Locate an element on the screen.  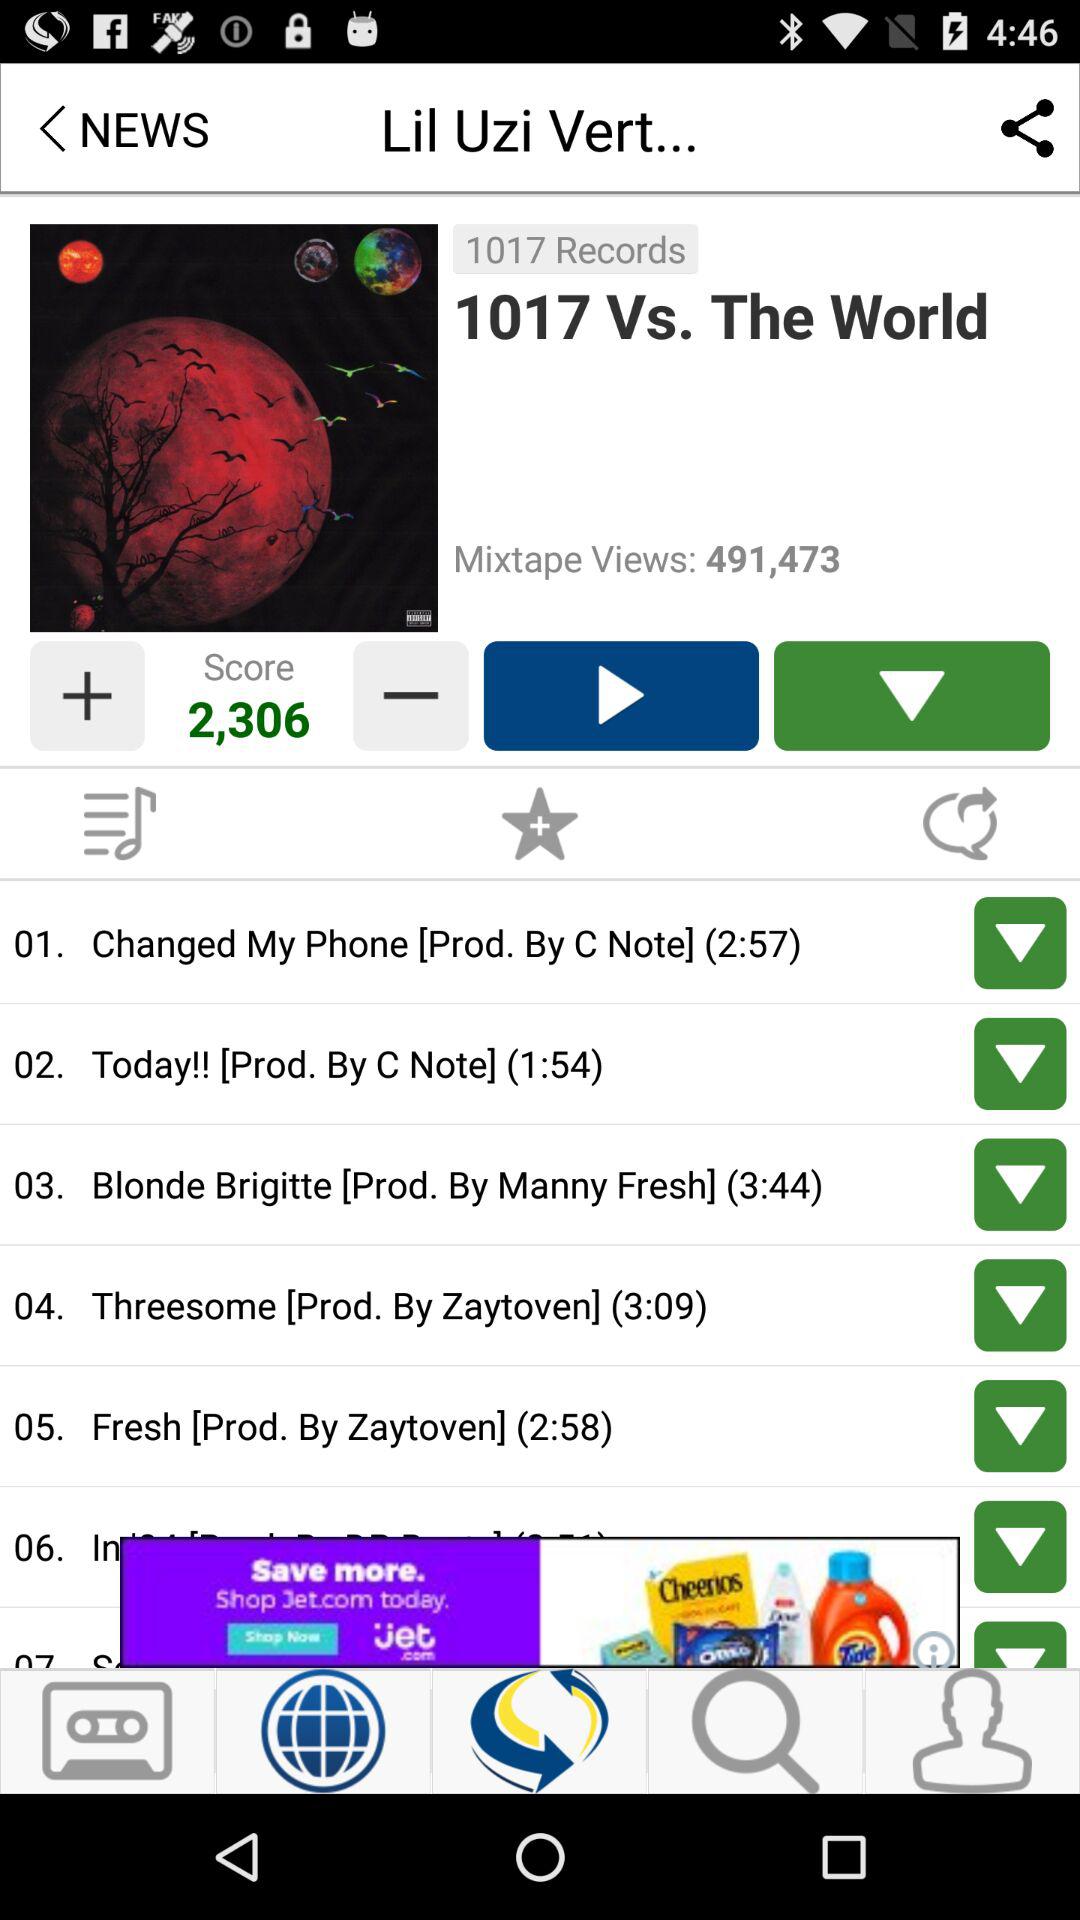
refresh page is located at coordinates (540, 1731).